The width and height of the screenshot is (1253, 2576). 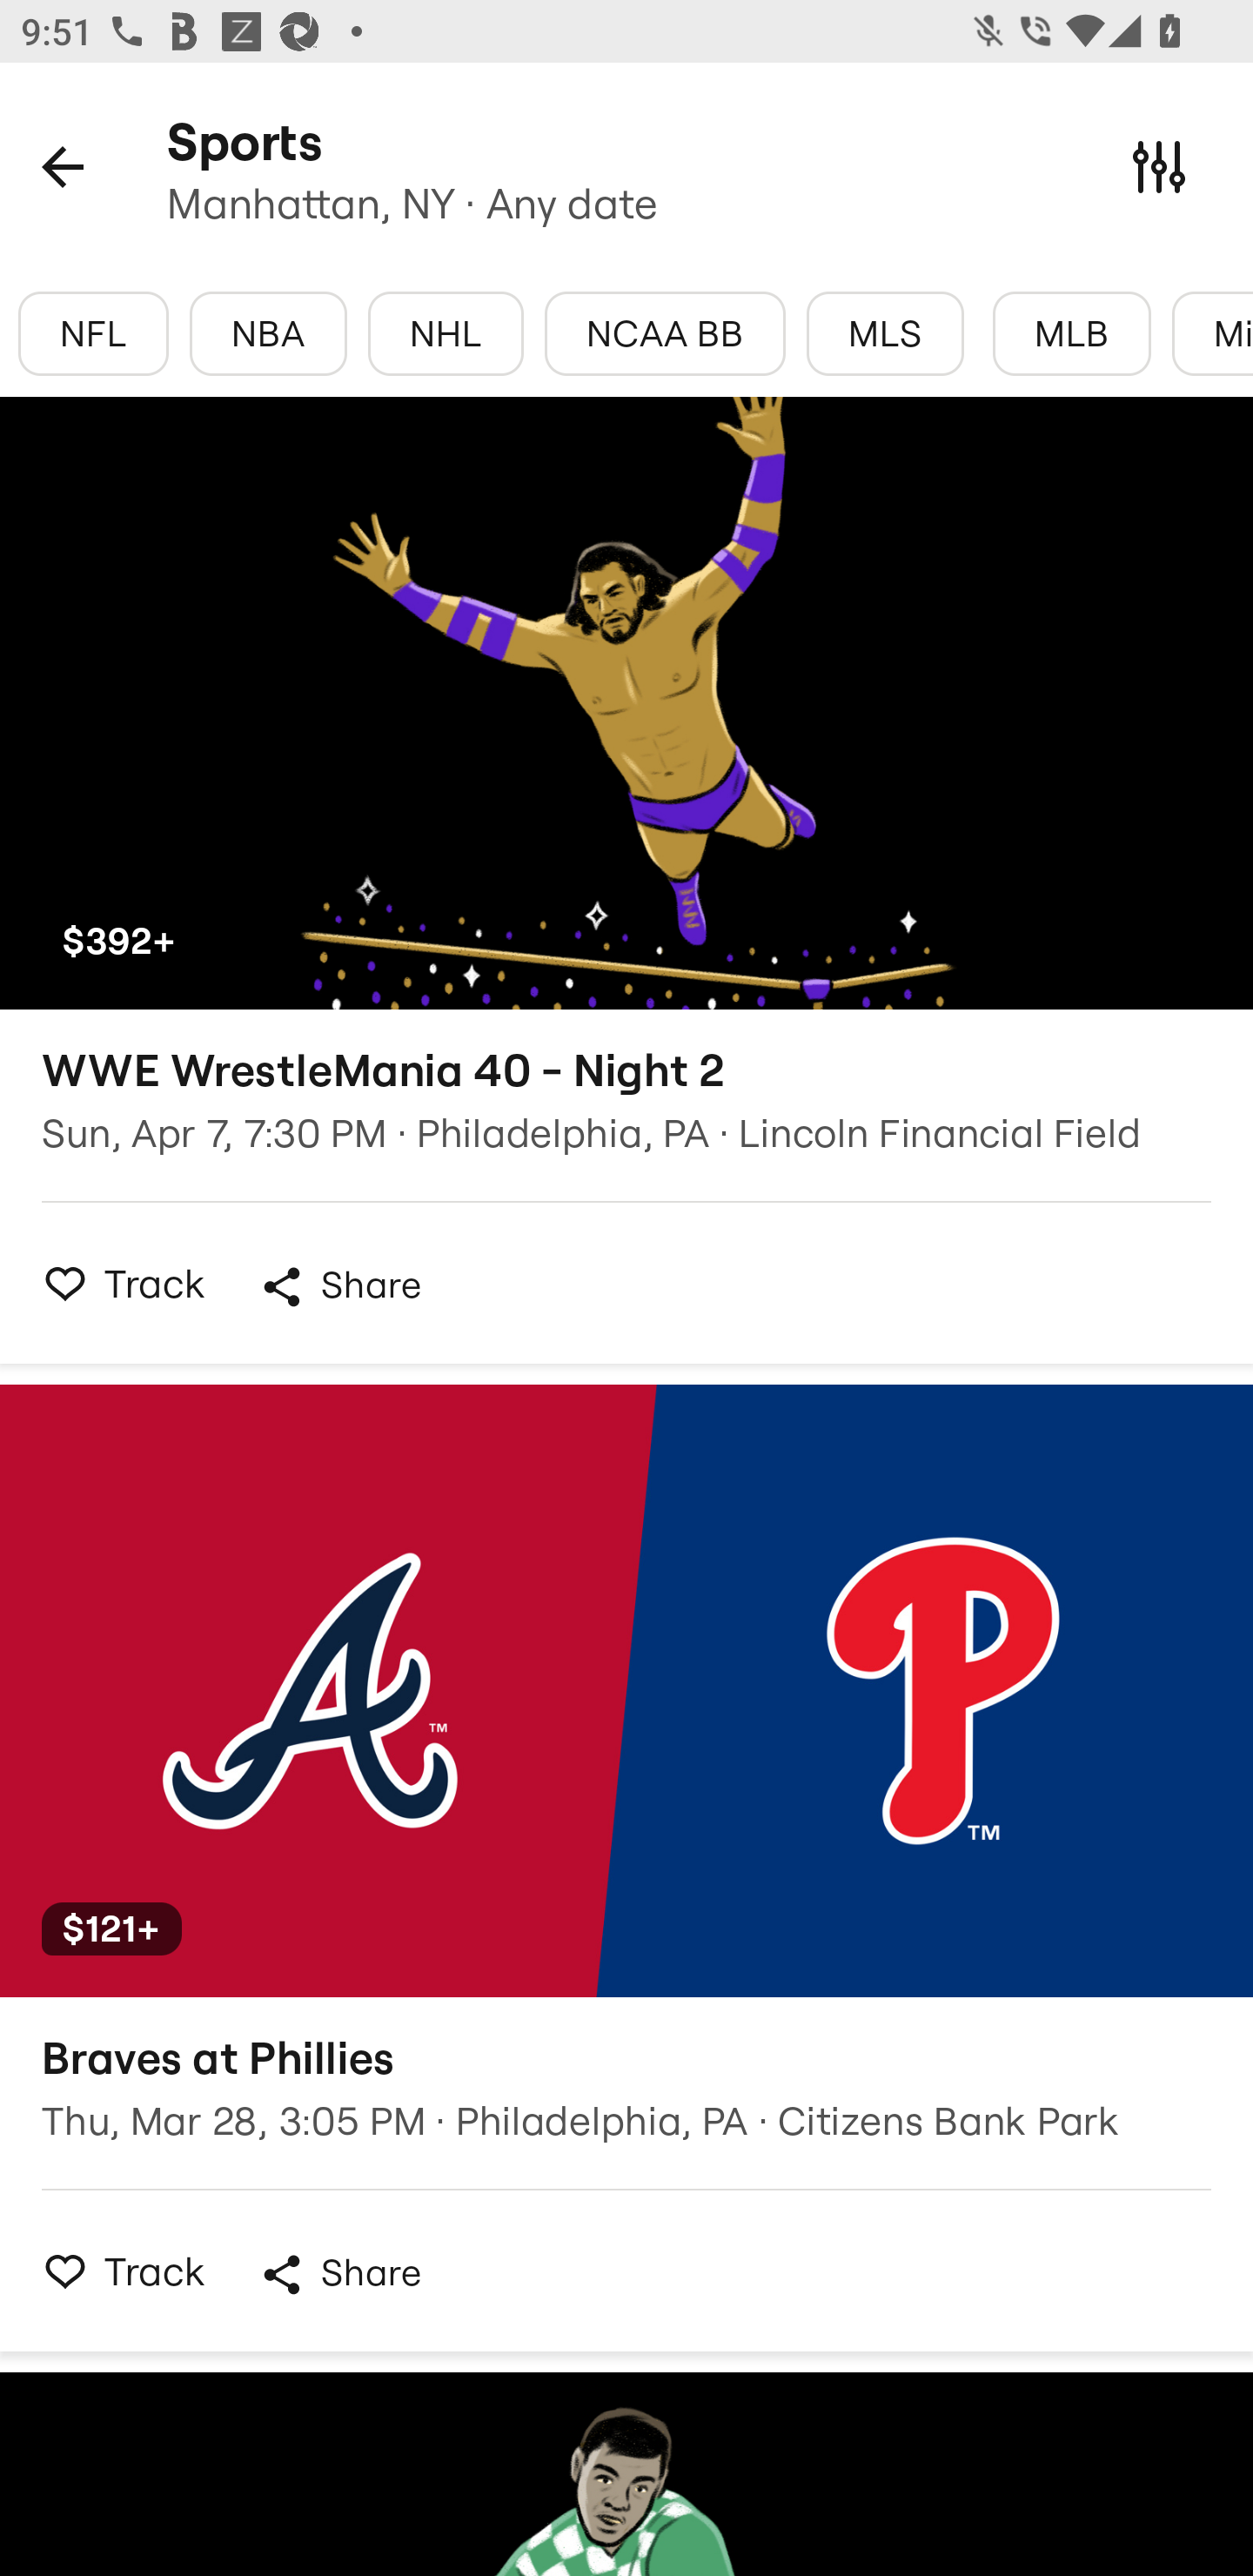 I want to click on NHL, so click(x=446, y=333).